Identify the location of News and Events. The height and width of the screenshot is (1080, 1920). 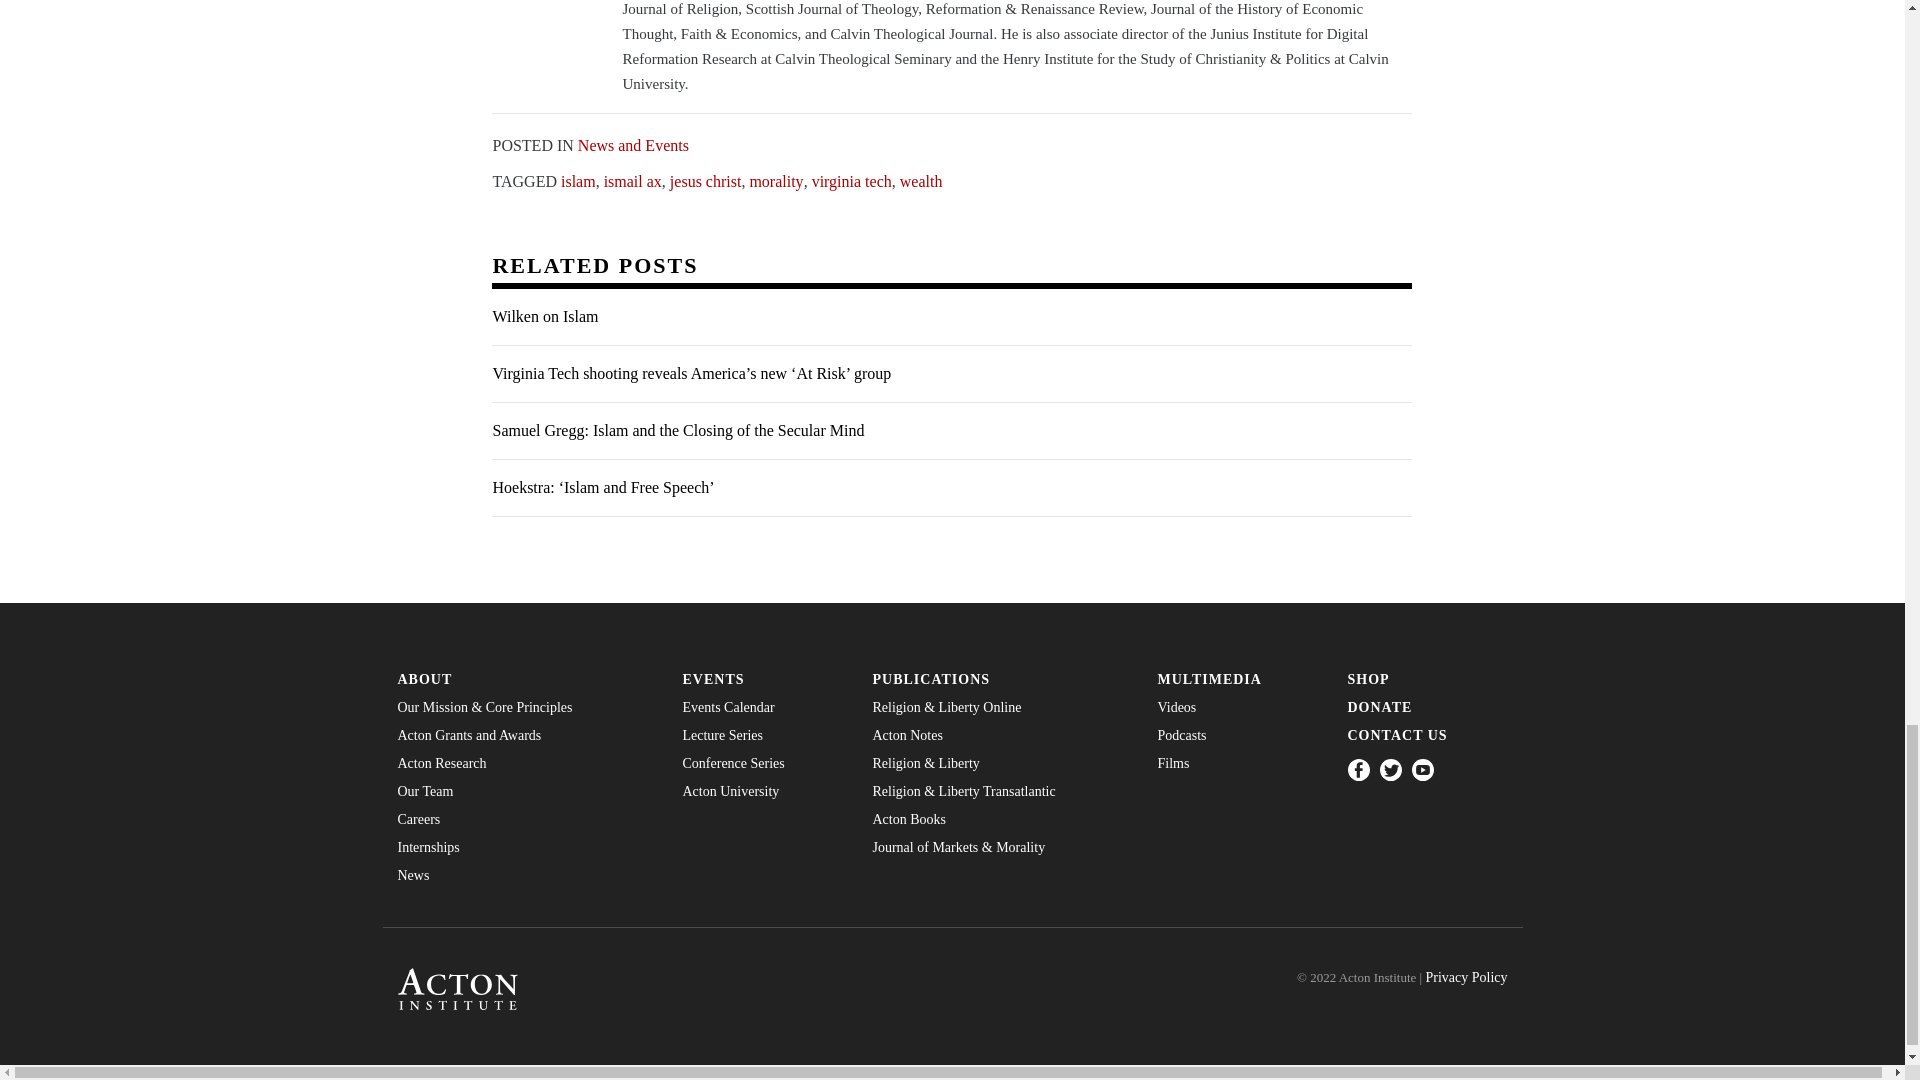
(633, 144).